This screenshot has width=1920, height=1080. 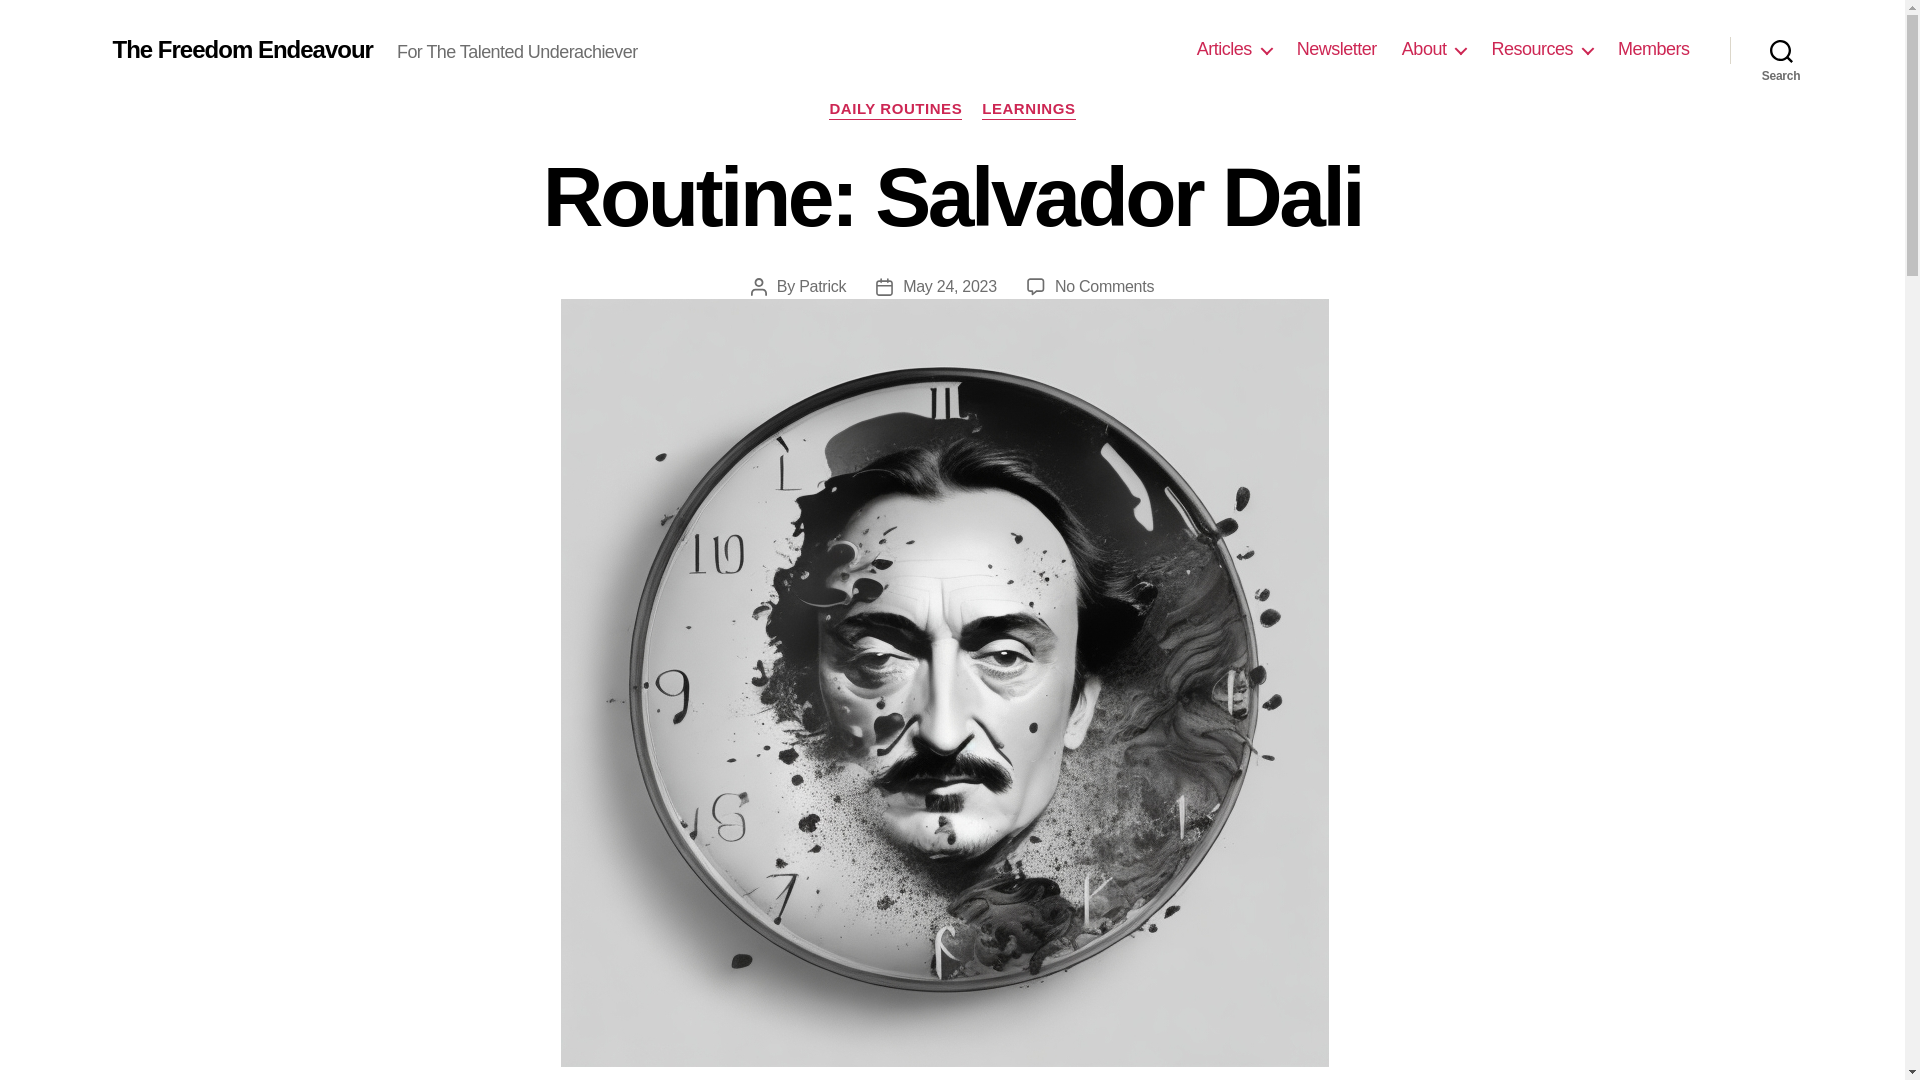 What do you see at coordinates (1654, 49) in the screenshot?
I see `Members` at bounding box center [1654, 49].